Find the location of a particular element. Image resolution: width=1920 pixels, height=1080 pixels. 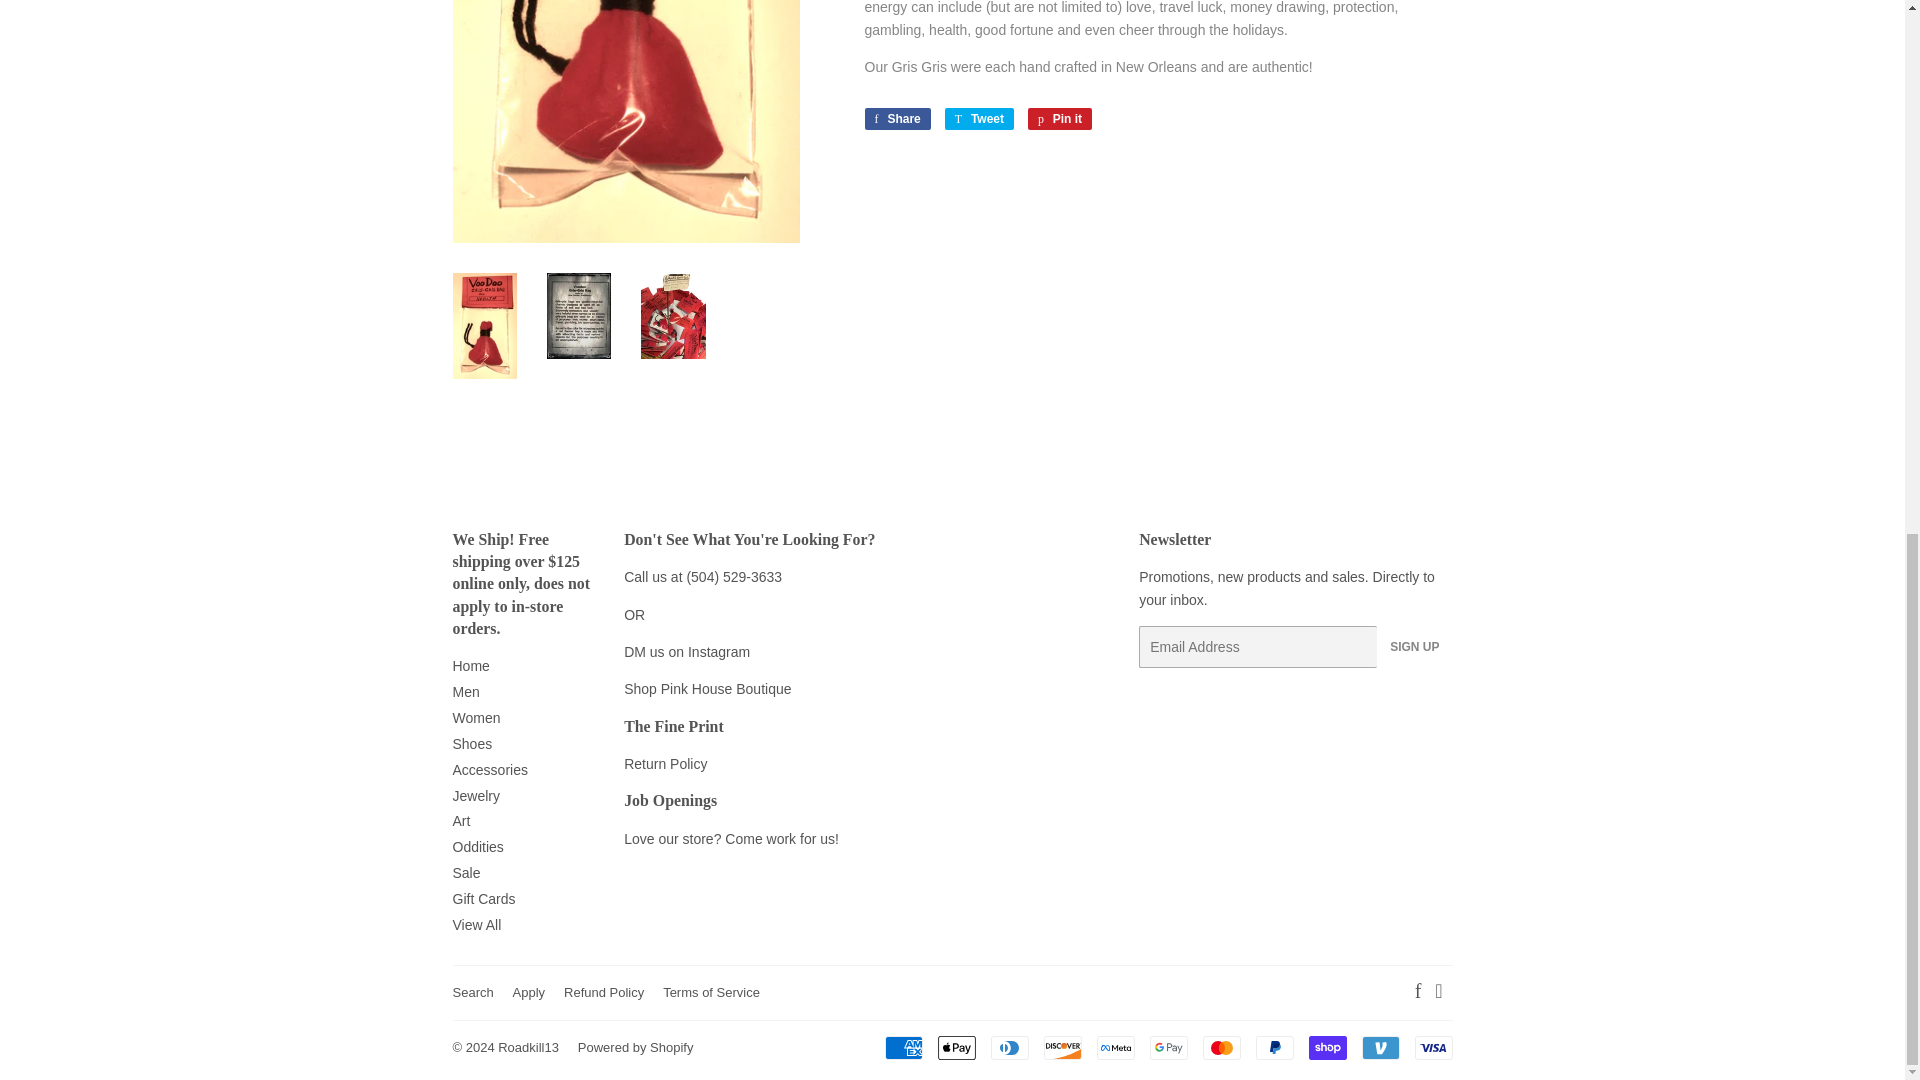

Google Pay is located at coordinates (1169, 1047).